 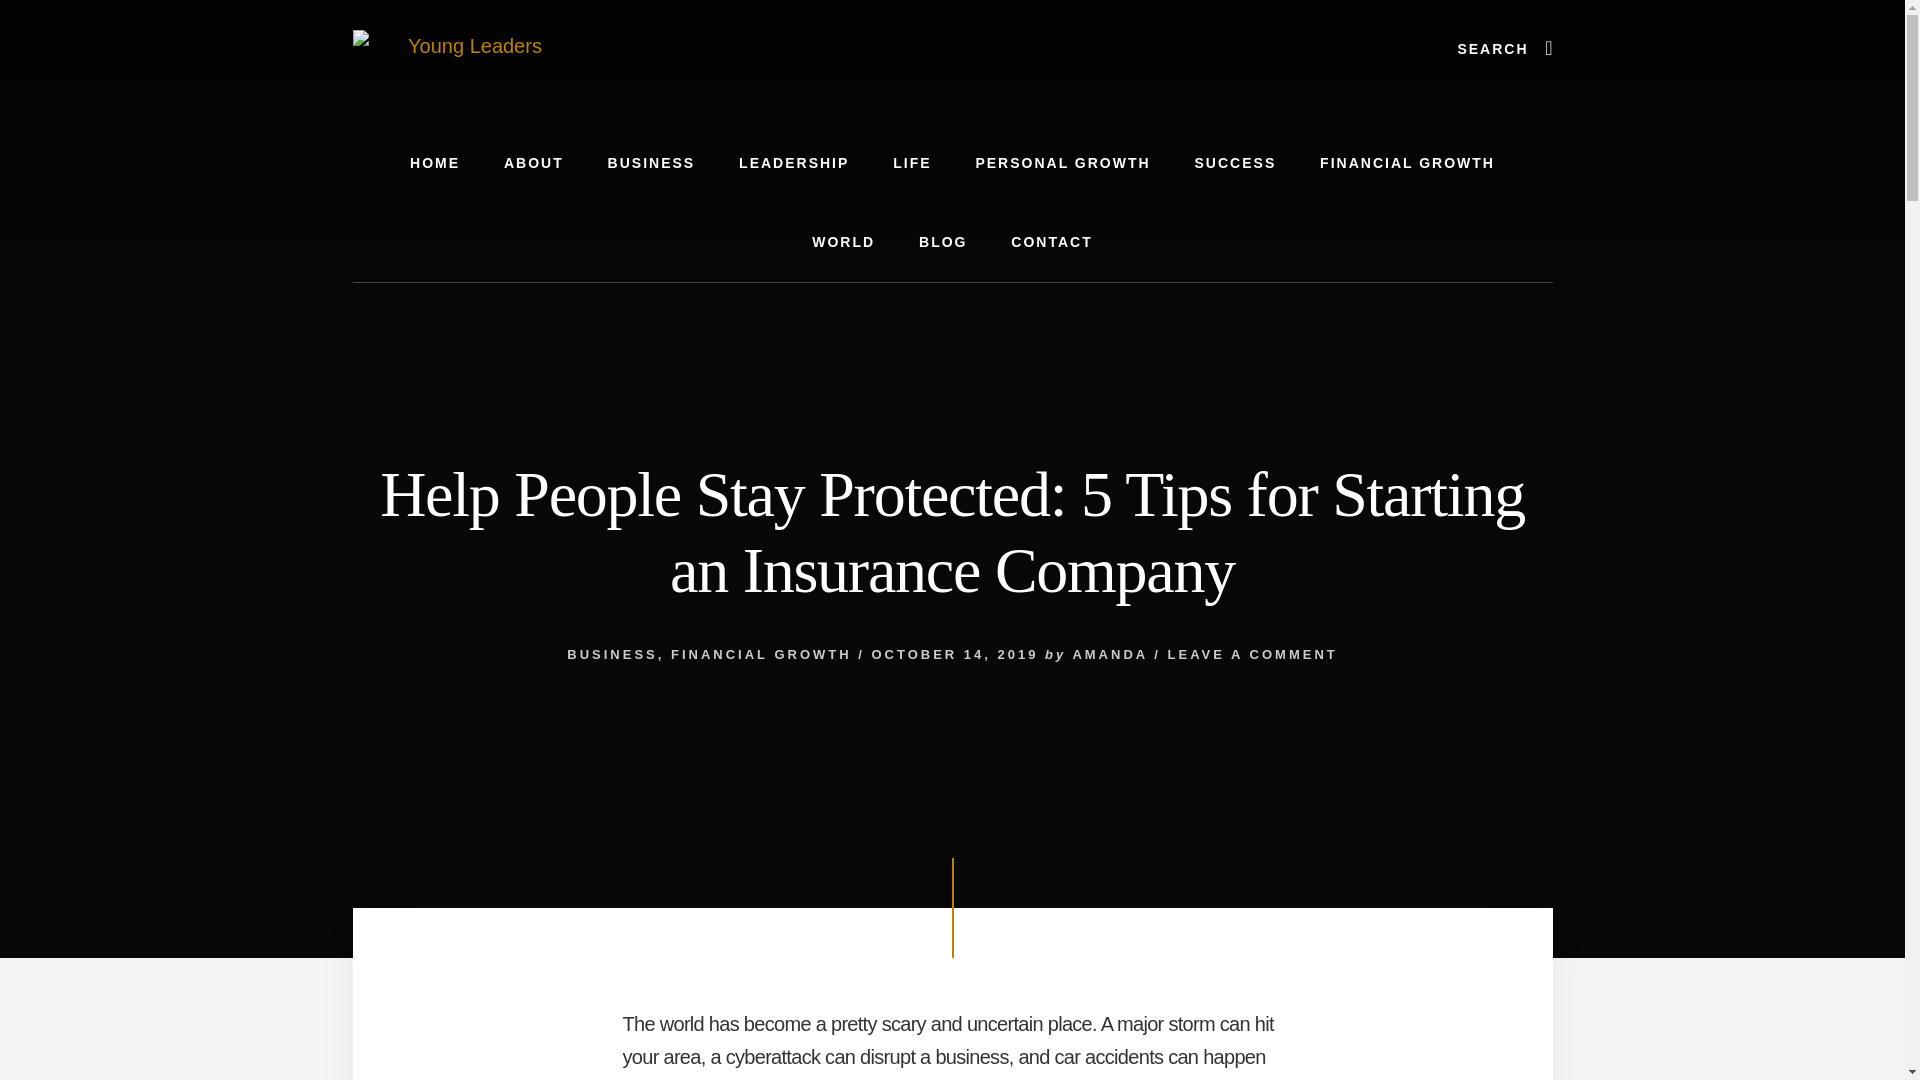 What do you see at coordinates (761, 654) in the screenshot?
I see `FINANCIAL GROWTH` at bounding box center [761, 654].